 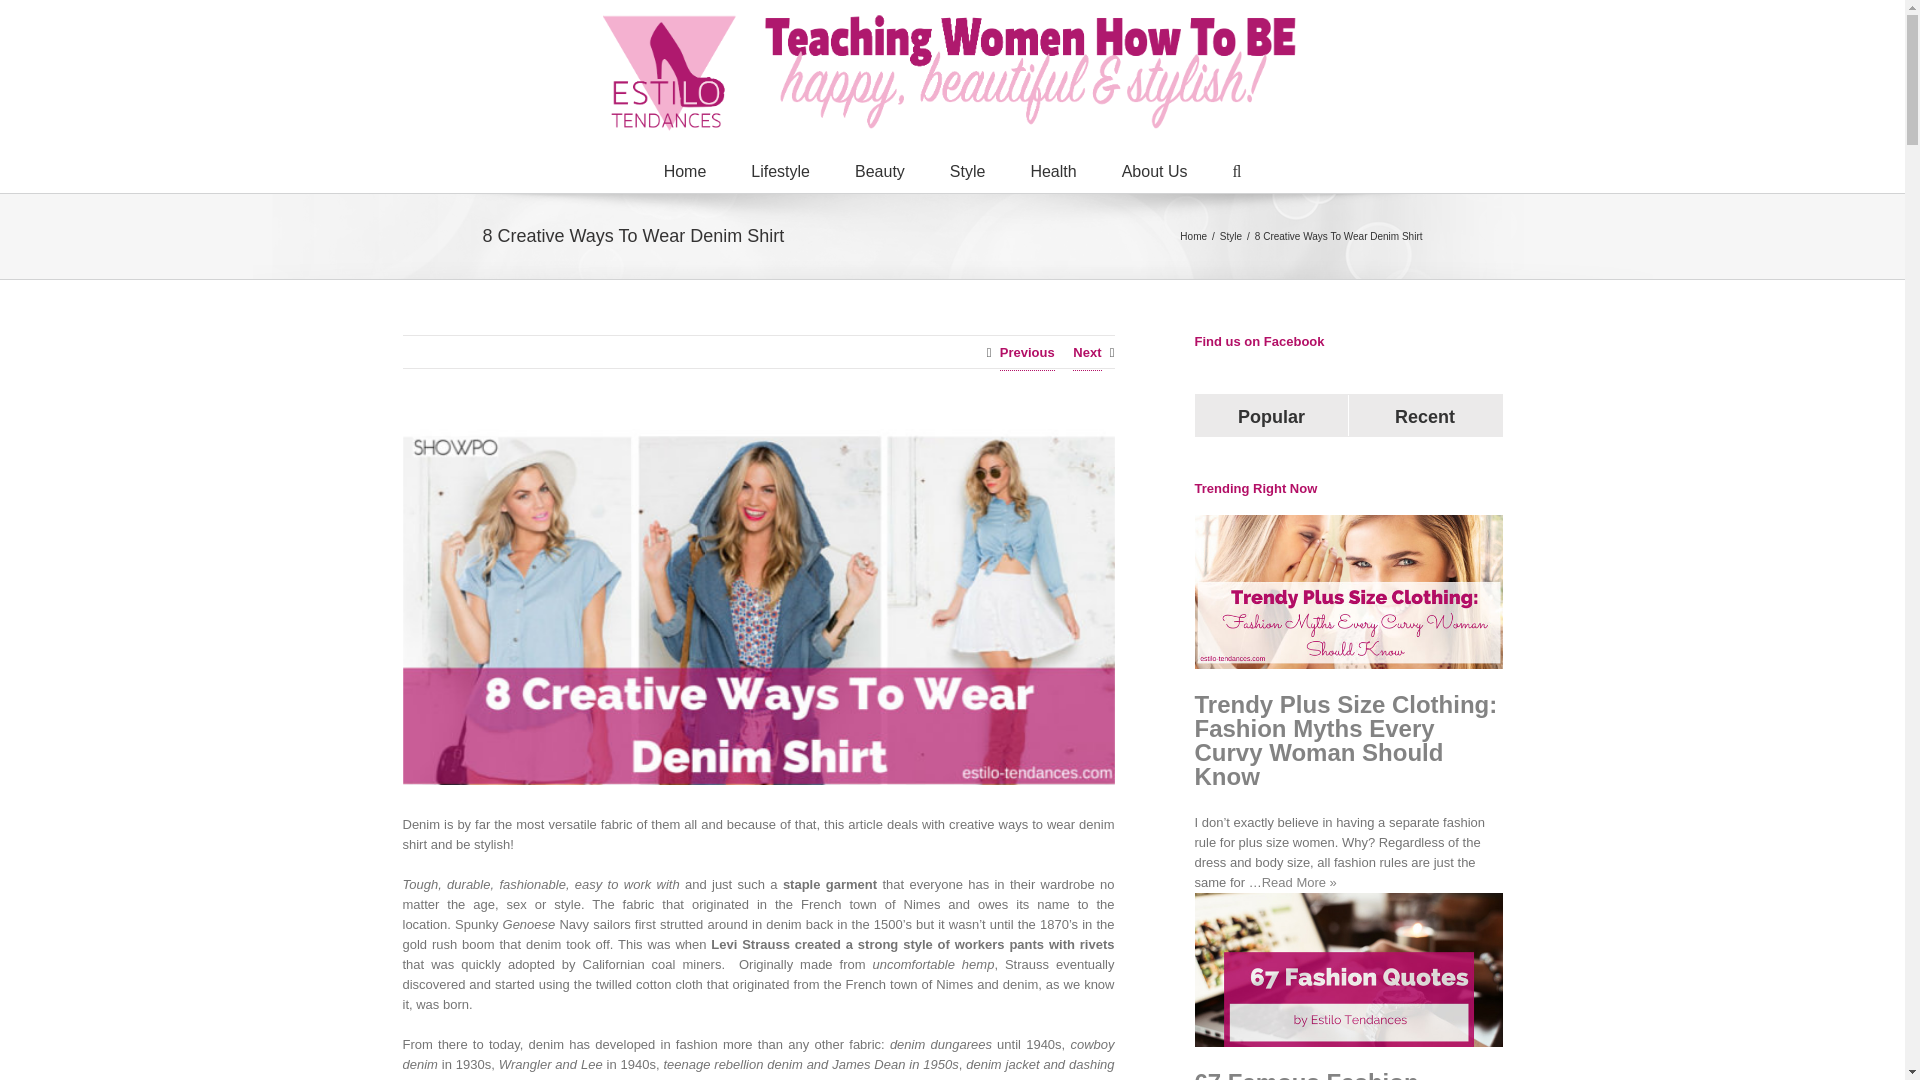 What do you see at coordinates (685, 170) in the screenshot?
I see `Home` at bounding box center [685, 170].